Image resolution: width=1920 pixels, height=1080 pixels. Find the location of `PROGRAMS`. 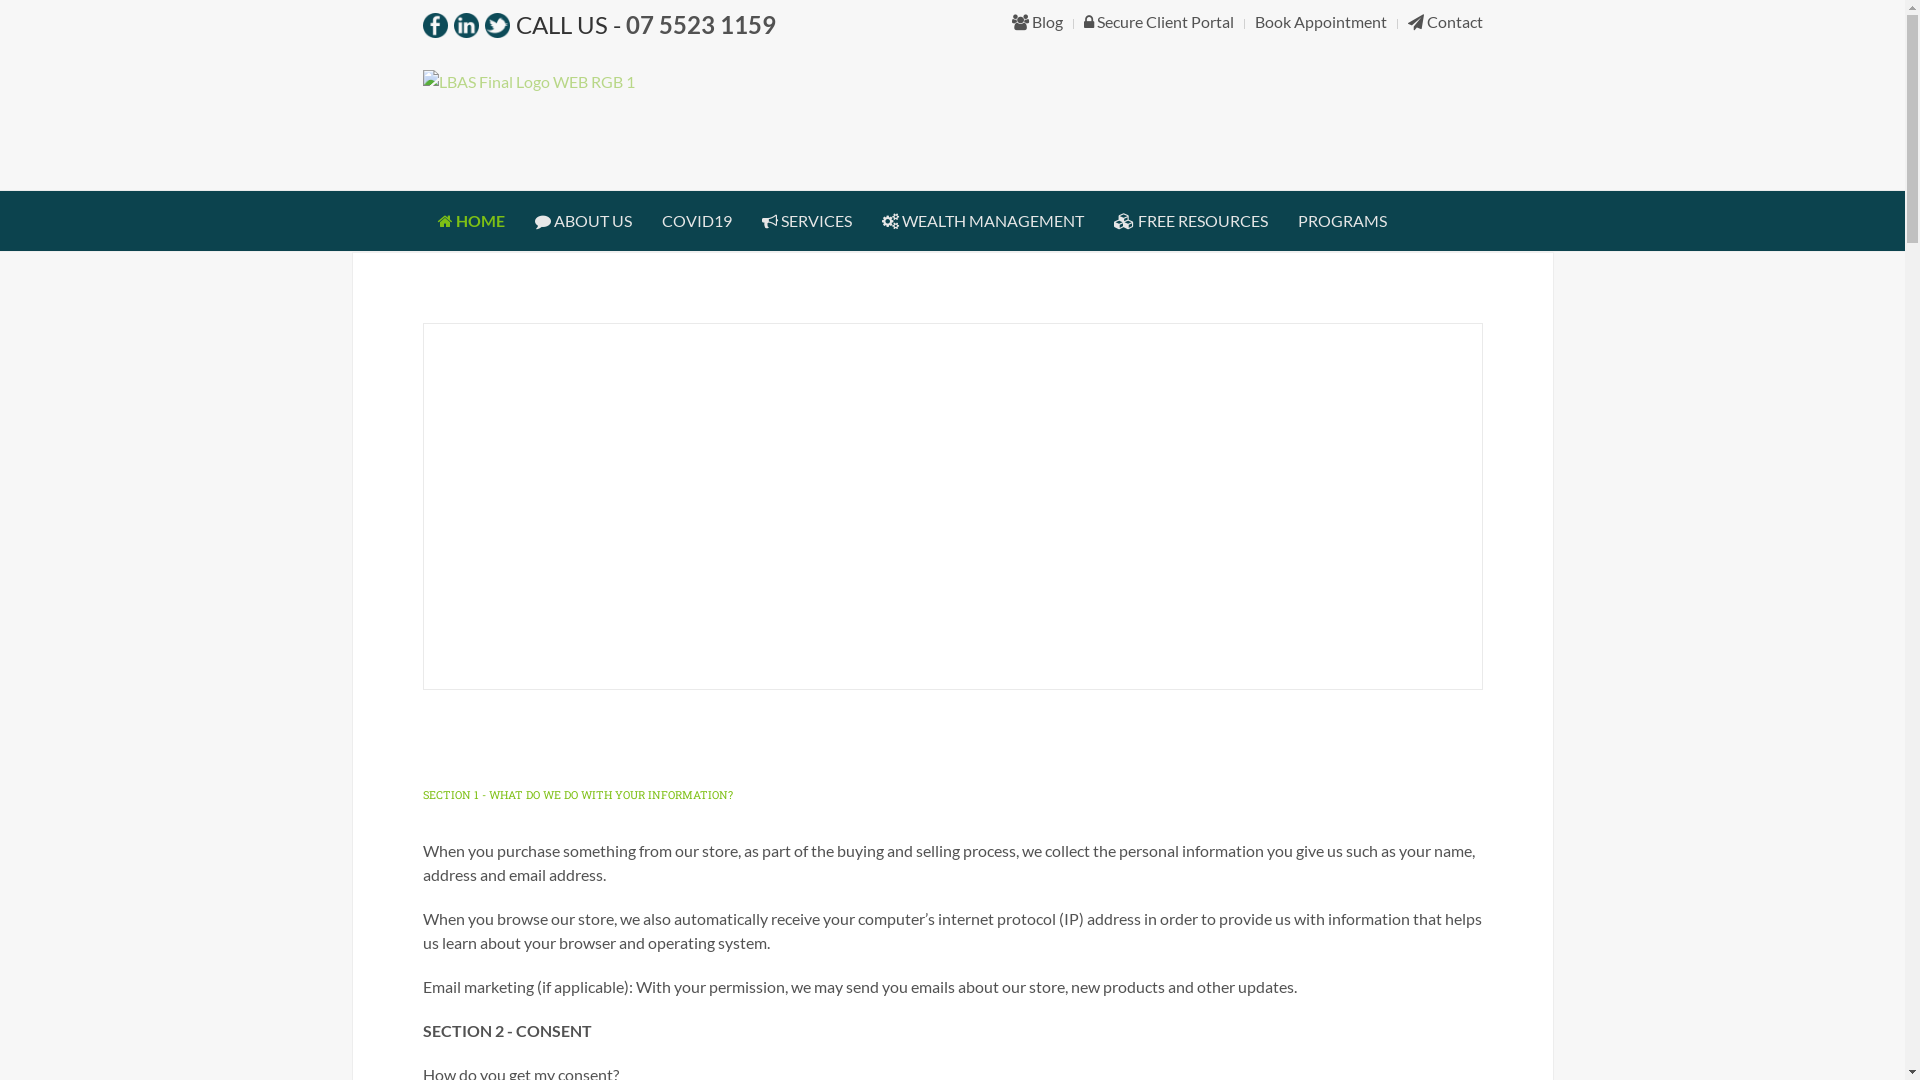

PROGRAMS is located at coordinates (1342, 221).